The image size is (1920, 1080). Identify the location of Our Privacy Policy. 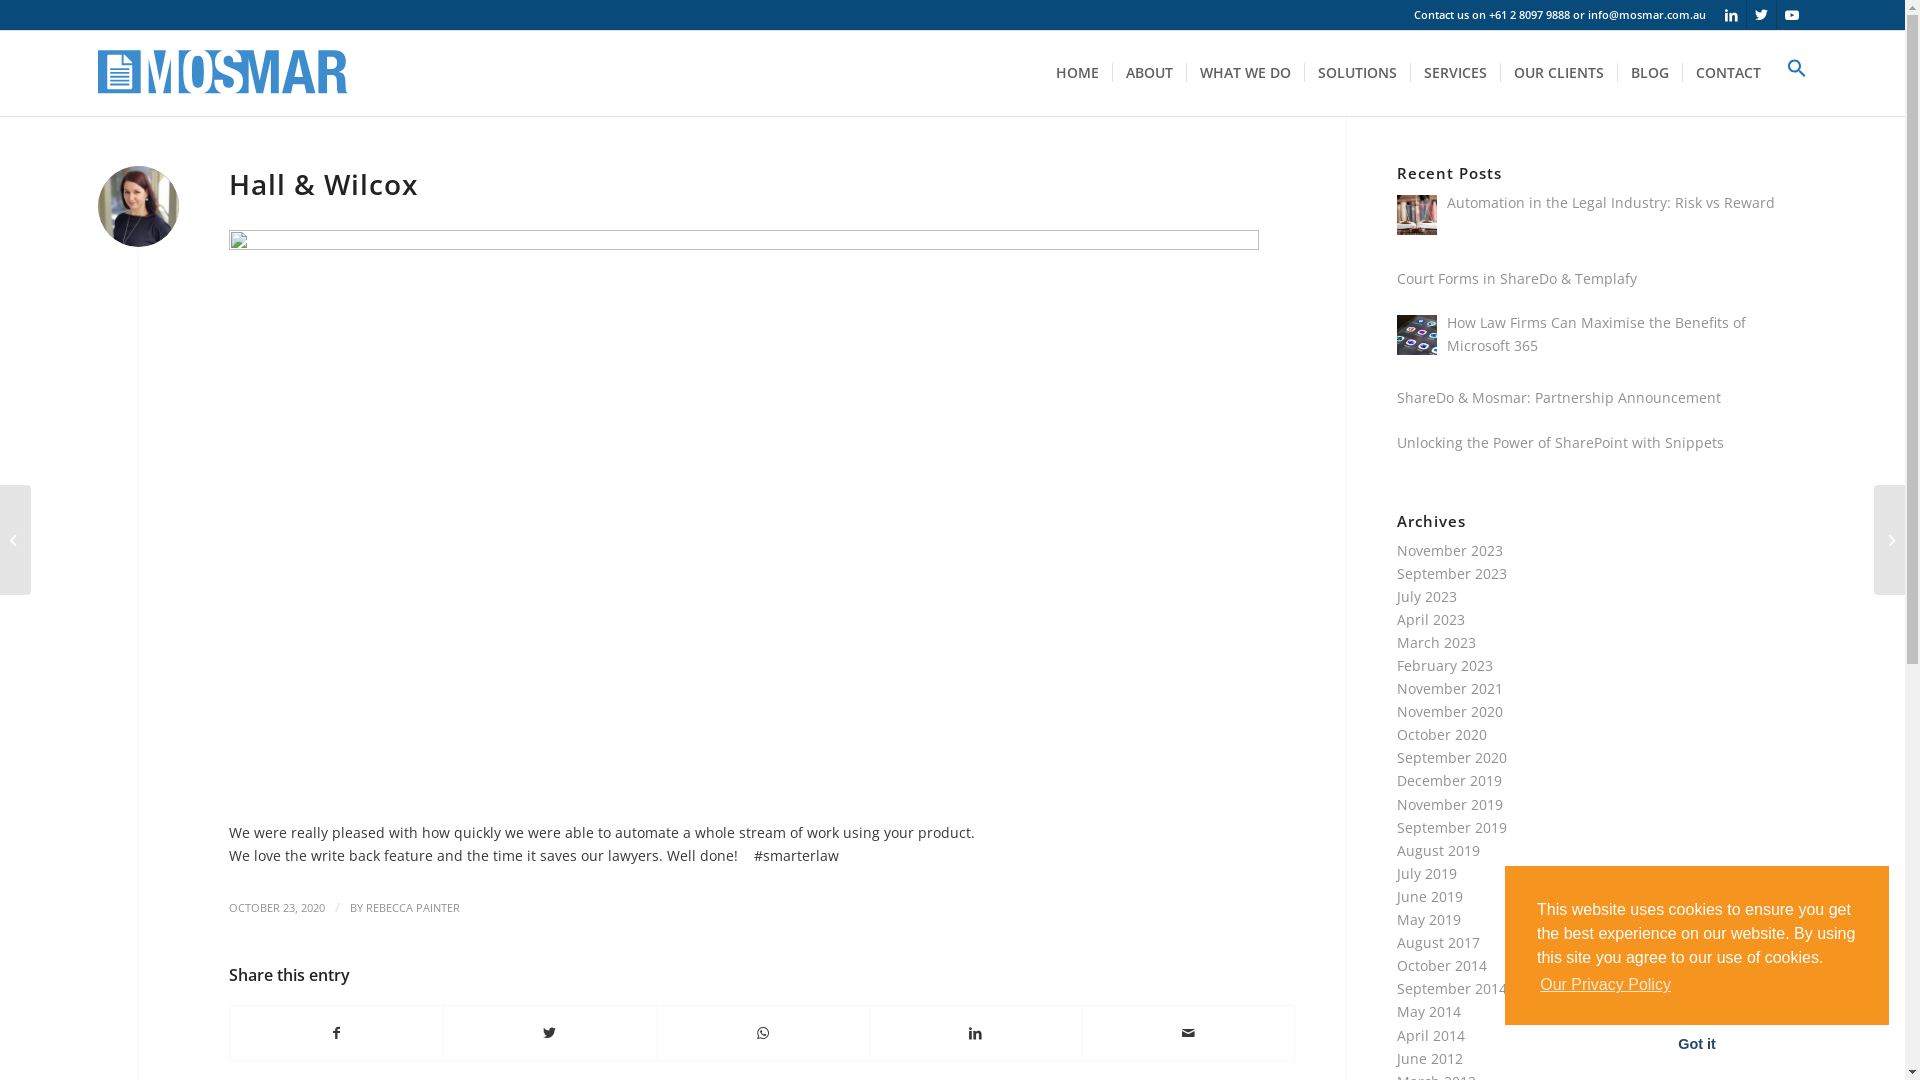
(1606, 985).